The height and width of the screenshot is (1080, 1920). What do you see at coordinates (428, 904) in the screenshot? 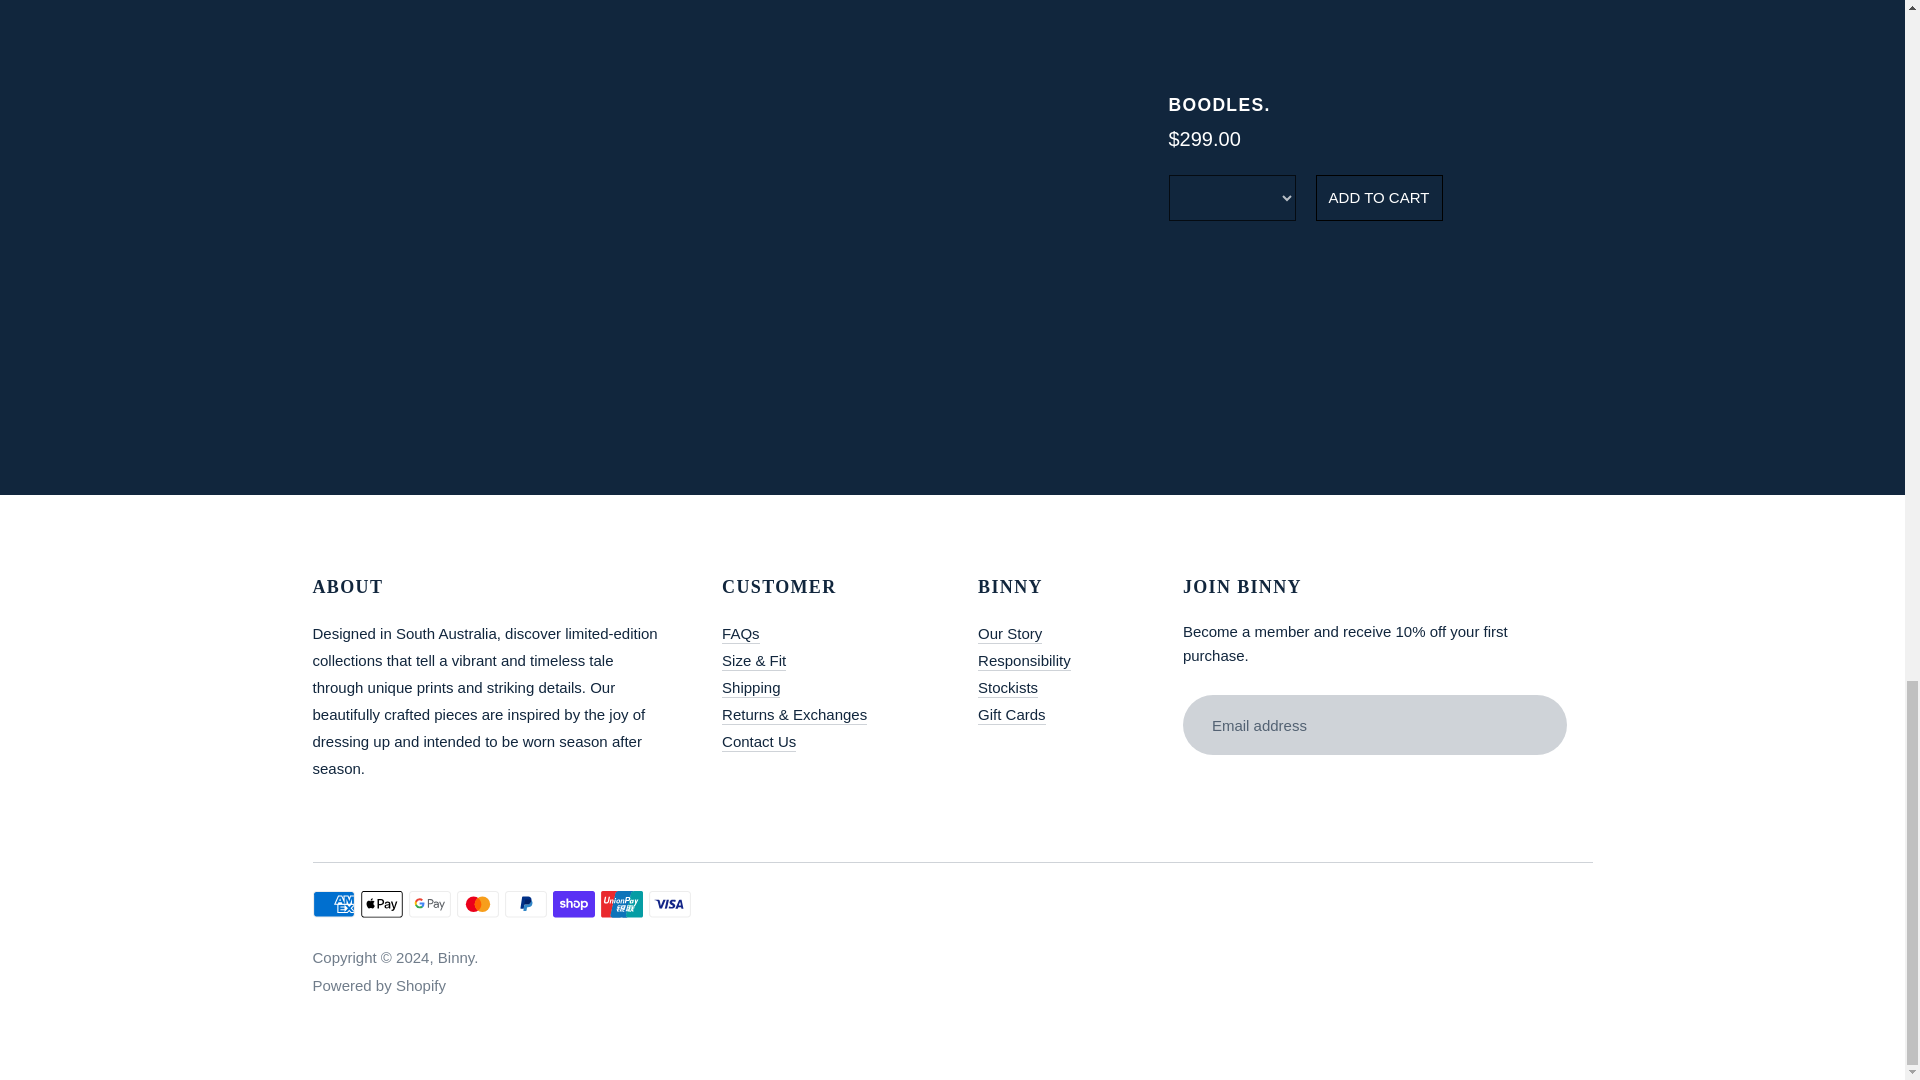
I see `Google Pay` at bounding box center [428, 904].